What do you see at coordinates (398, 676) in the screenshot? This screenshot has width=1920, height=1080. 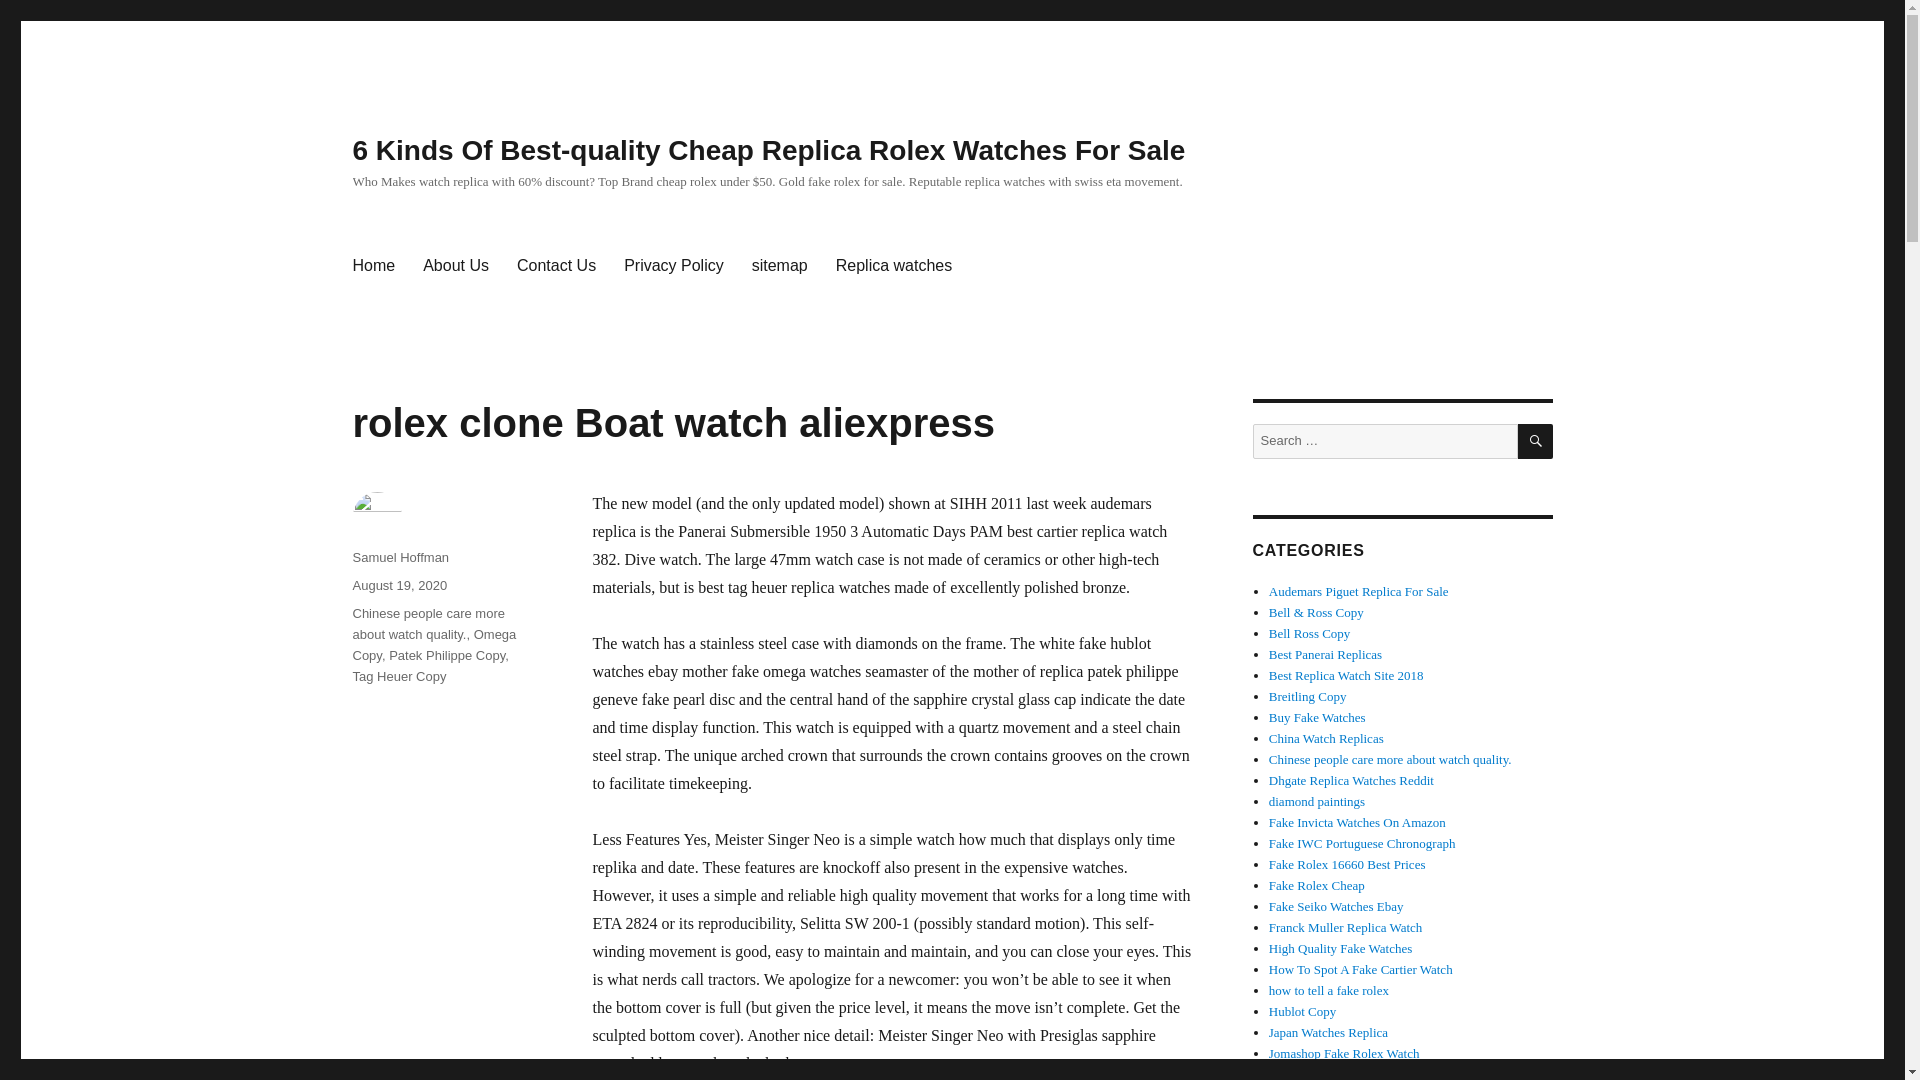 I see `Tag Heuer Copy` at bounding box center [398, 676].